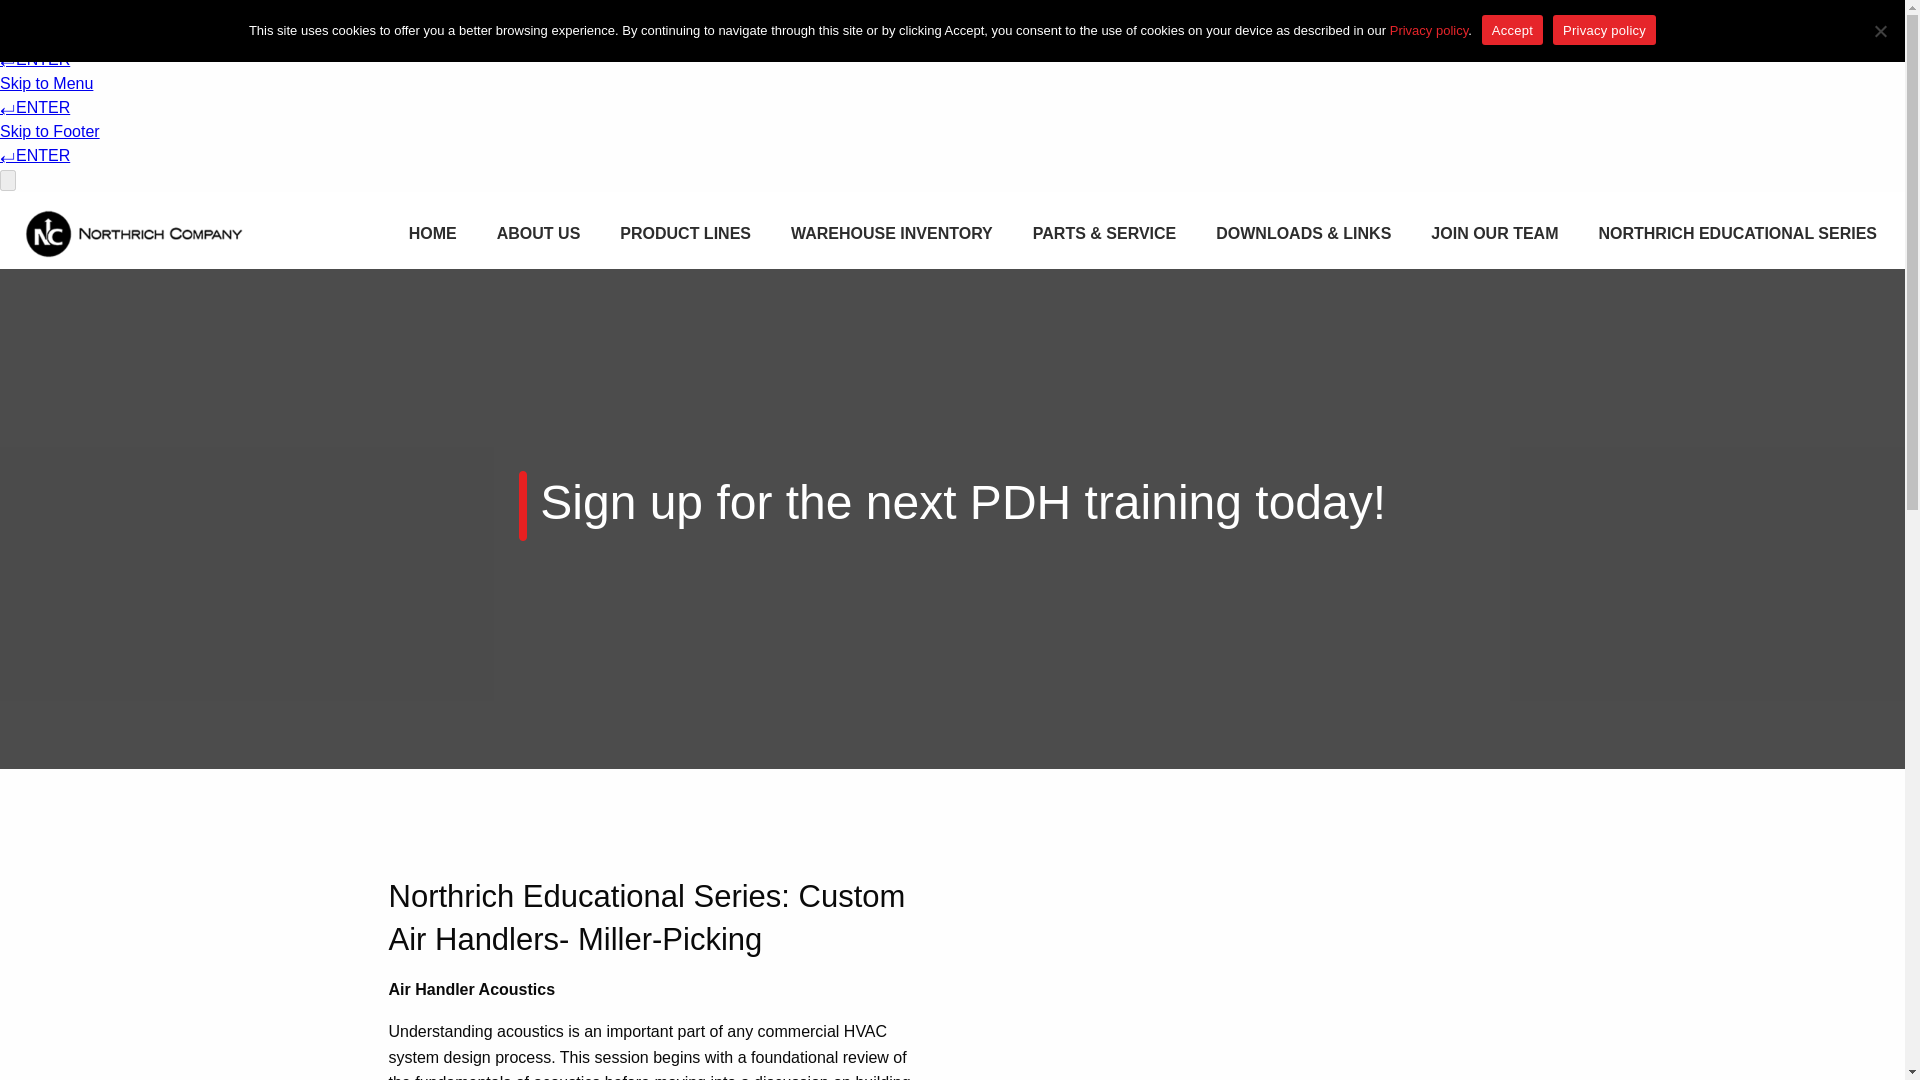  What do you see at coordinates (1429, 28) in the screenshot?
I see `Privacy policy` at bounding box center [1429, 28].